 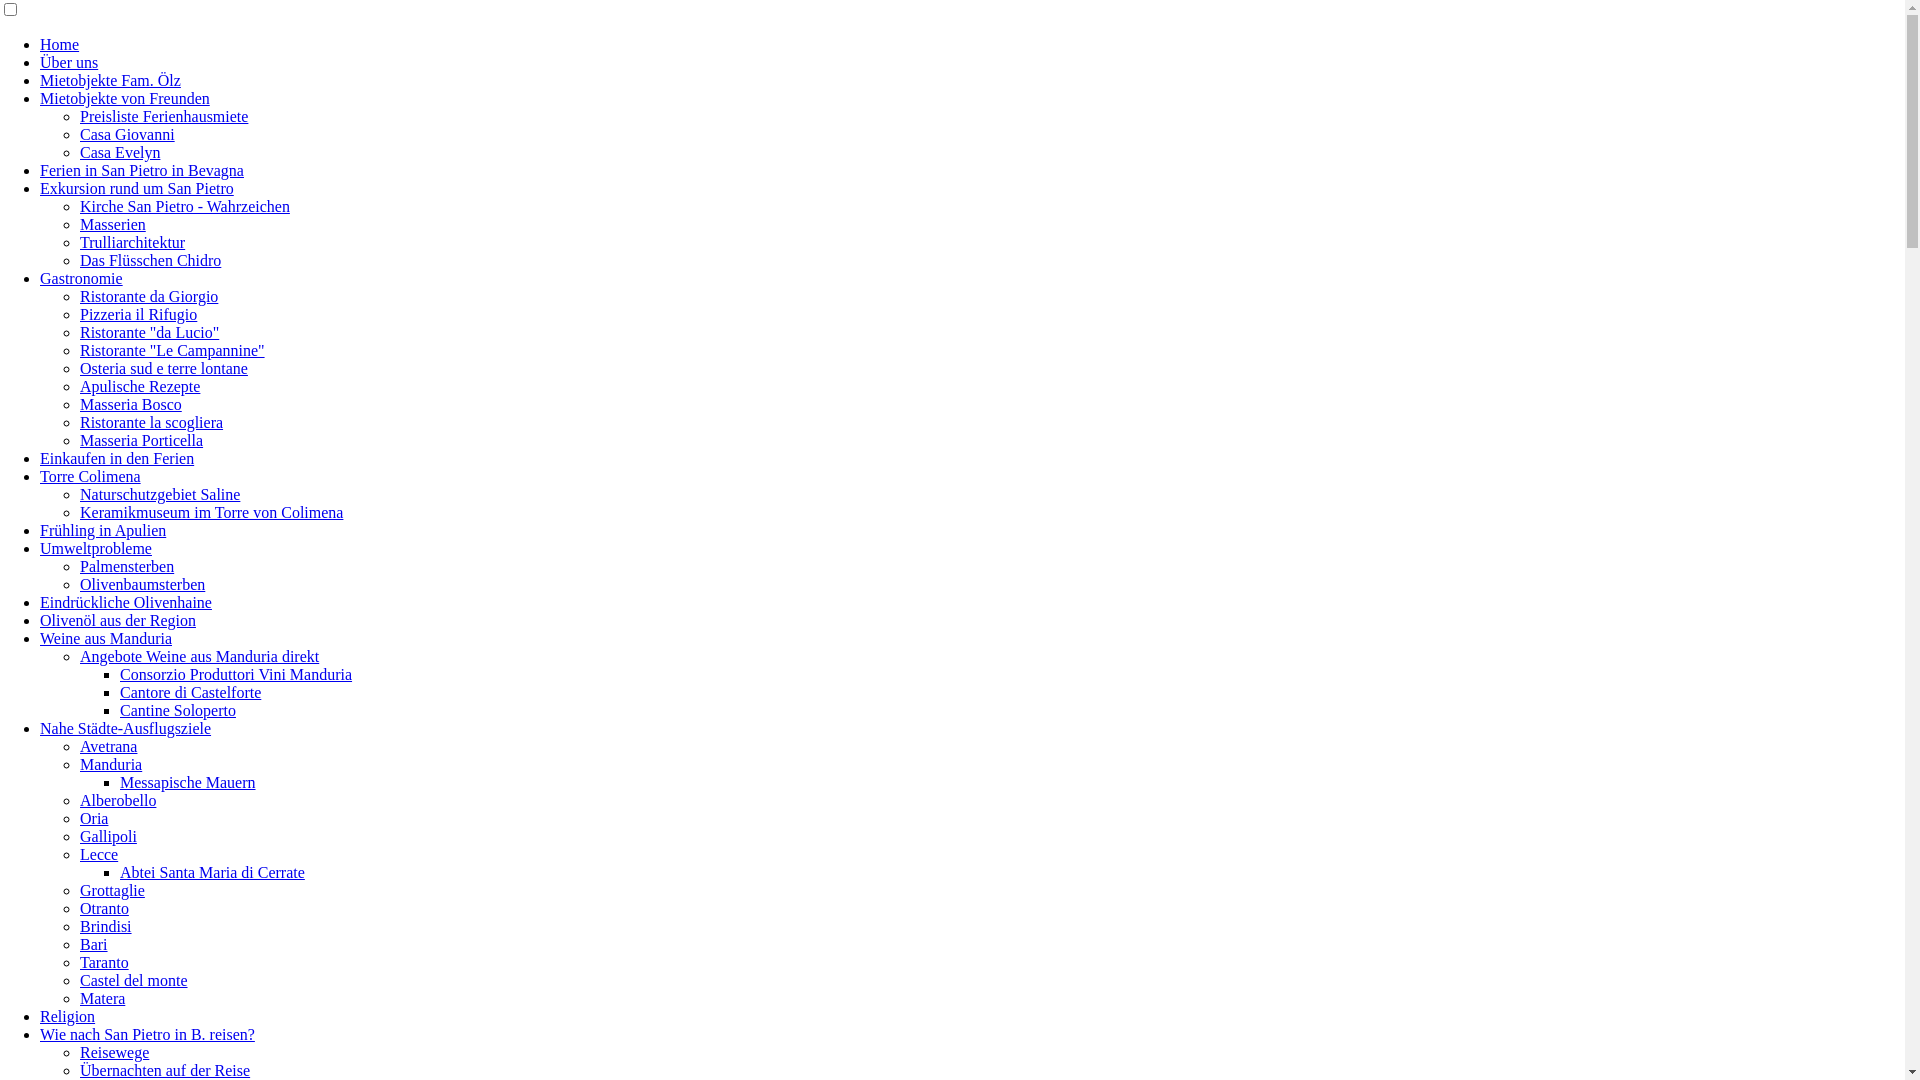 I want to click on Keramikmuseum im Torre von Colimena, so click(x=212, y=512).